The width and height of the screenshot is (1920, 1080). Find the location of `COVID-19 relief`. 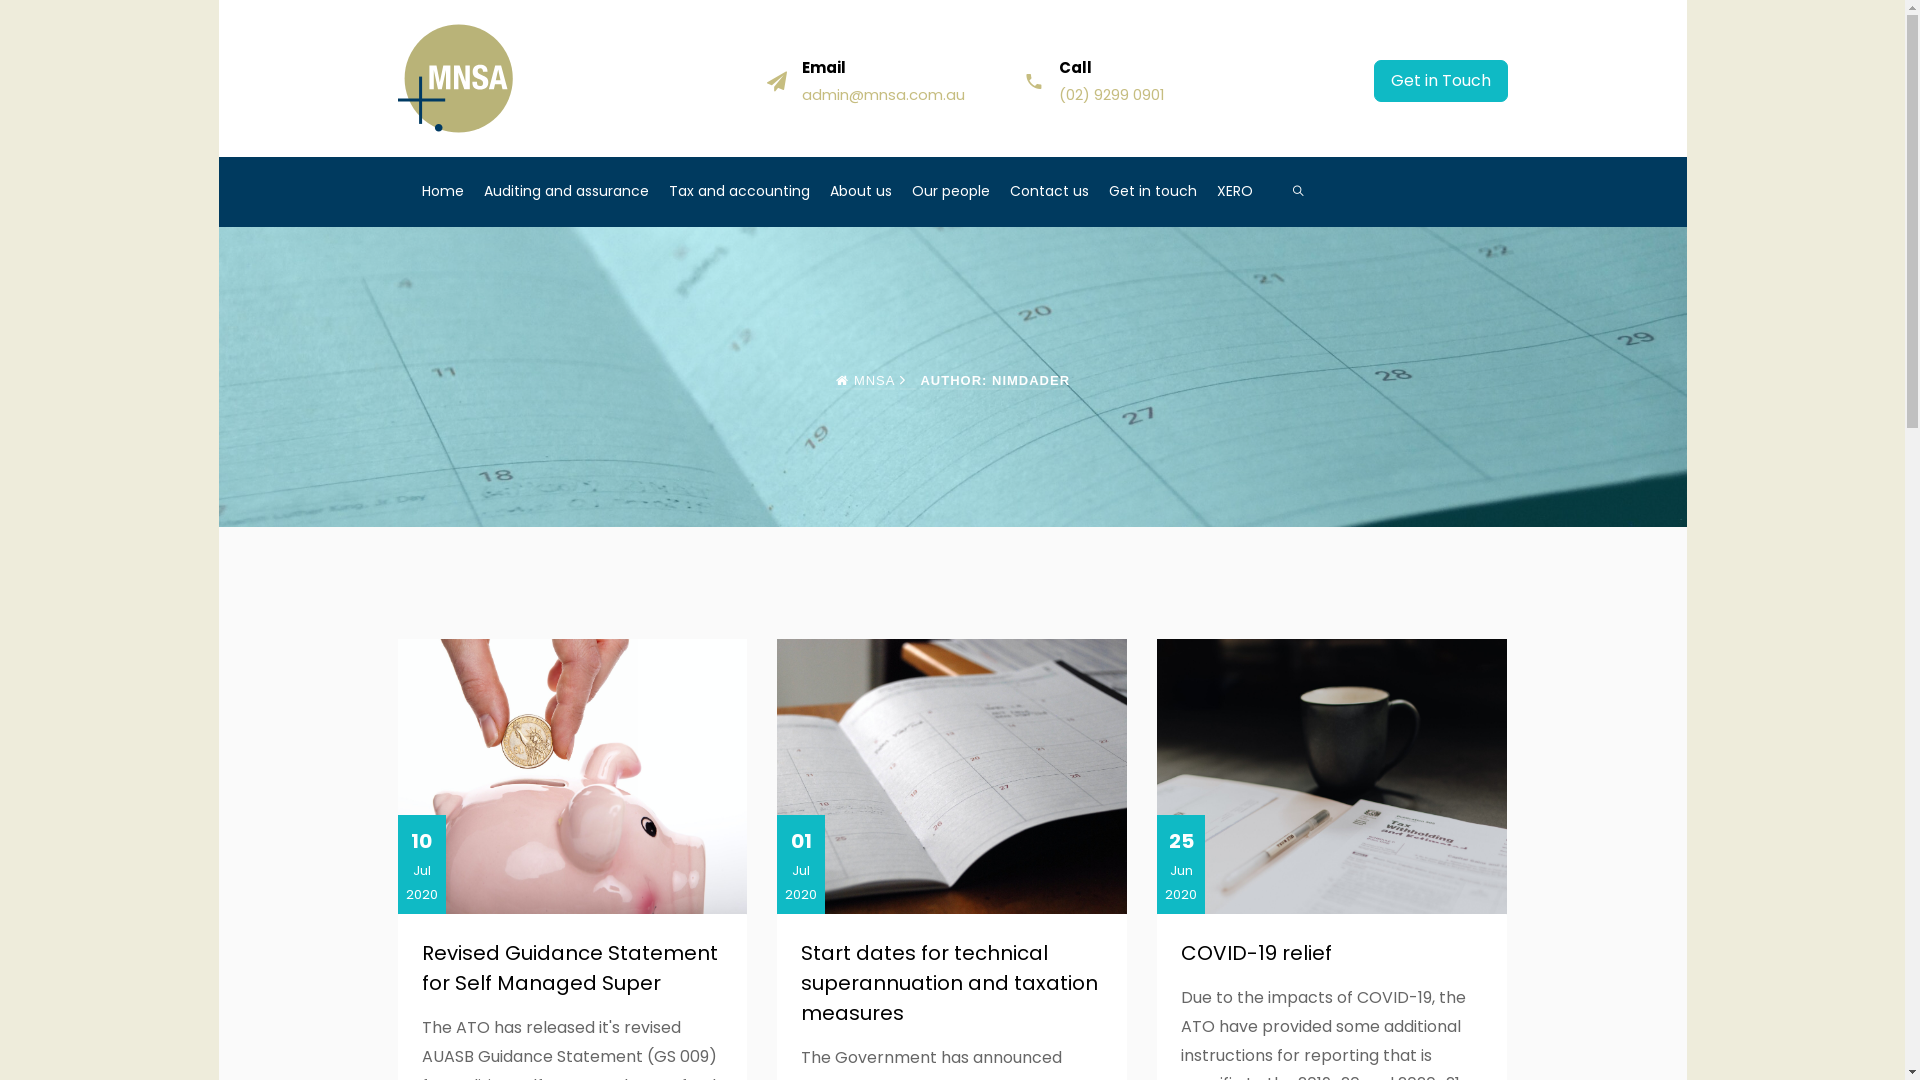

COVID-19 relief is located at coordinates (1256, 953).